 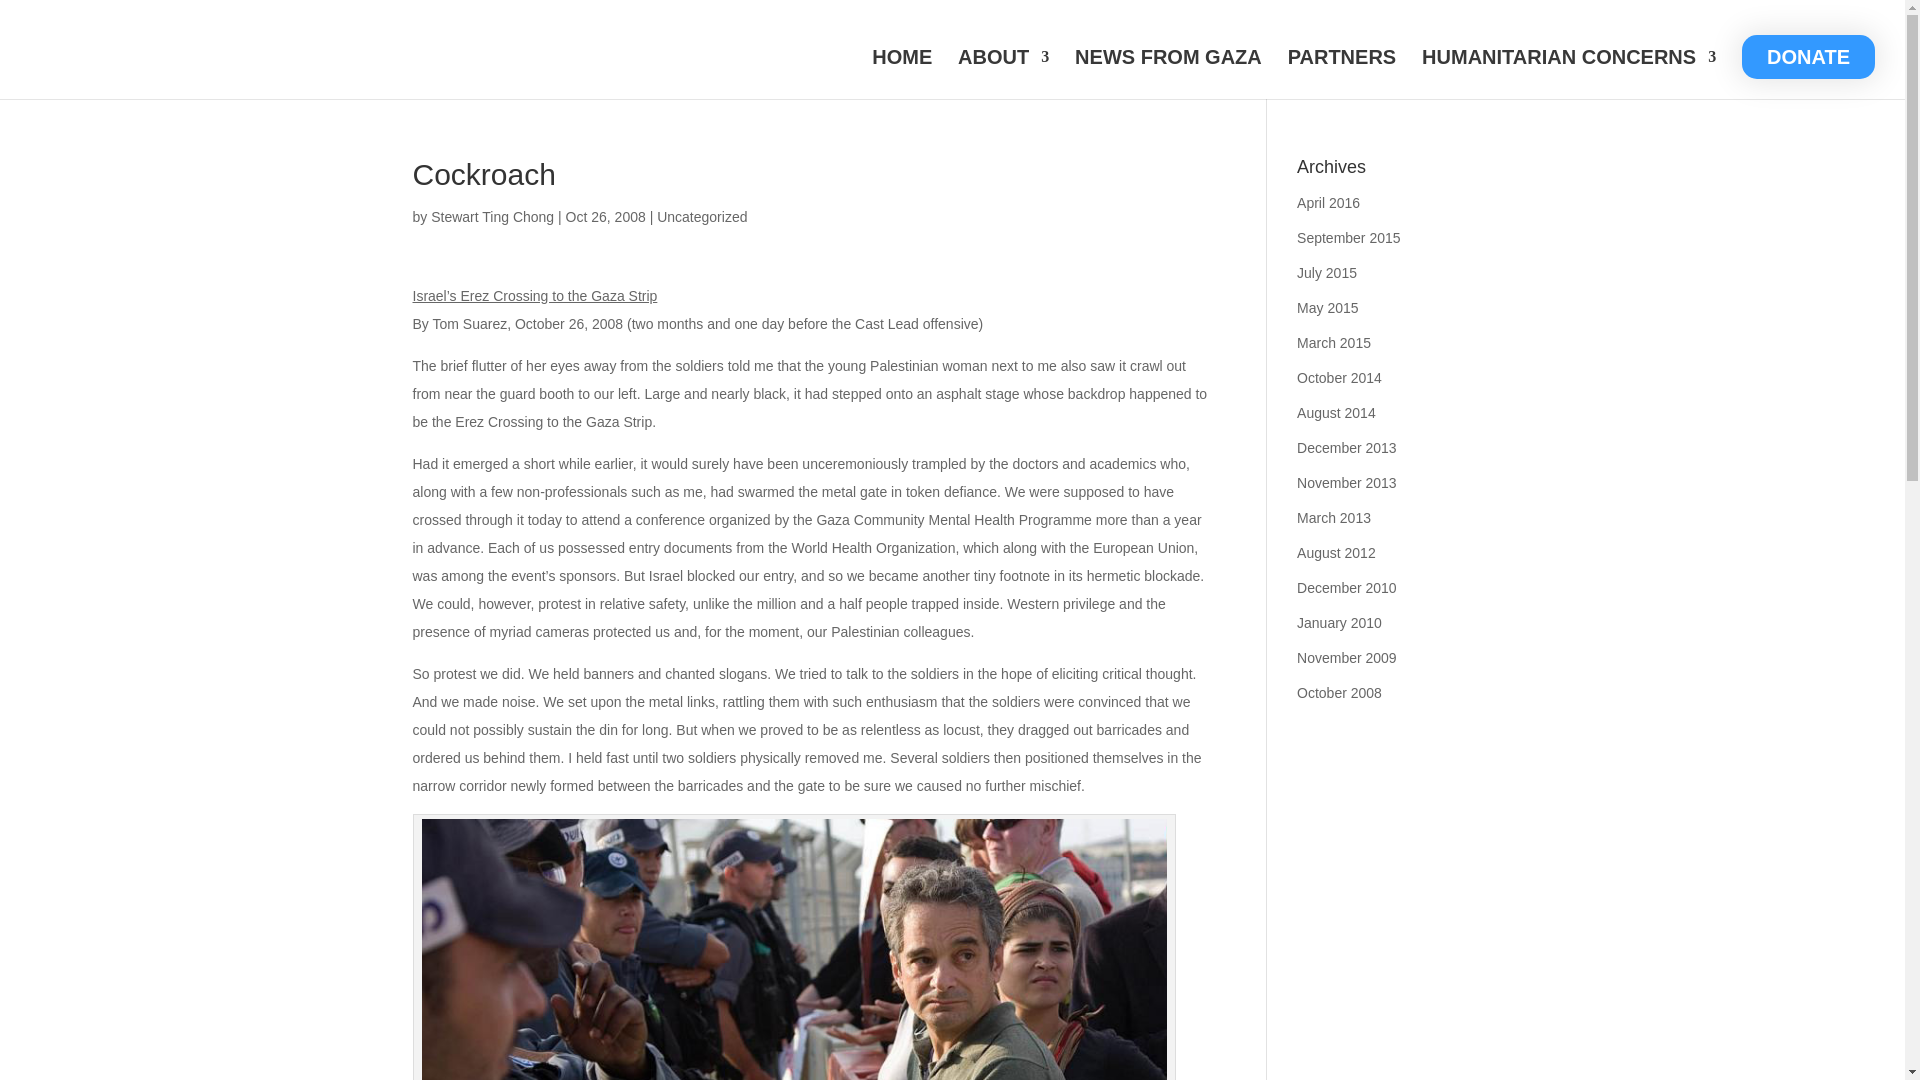 I want to click on Posts by Stewart Ting Chong, so click(x=492, y=216).